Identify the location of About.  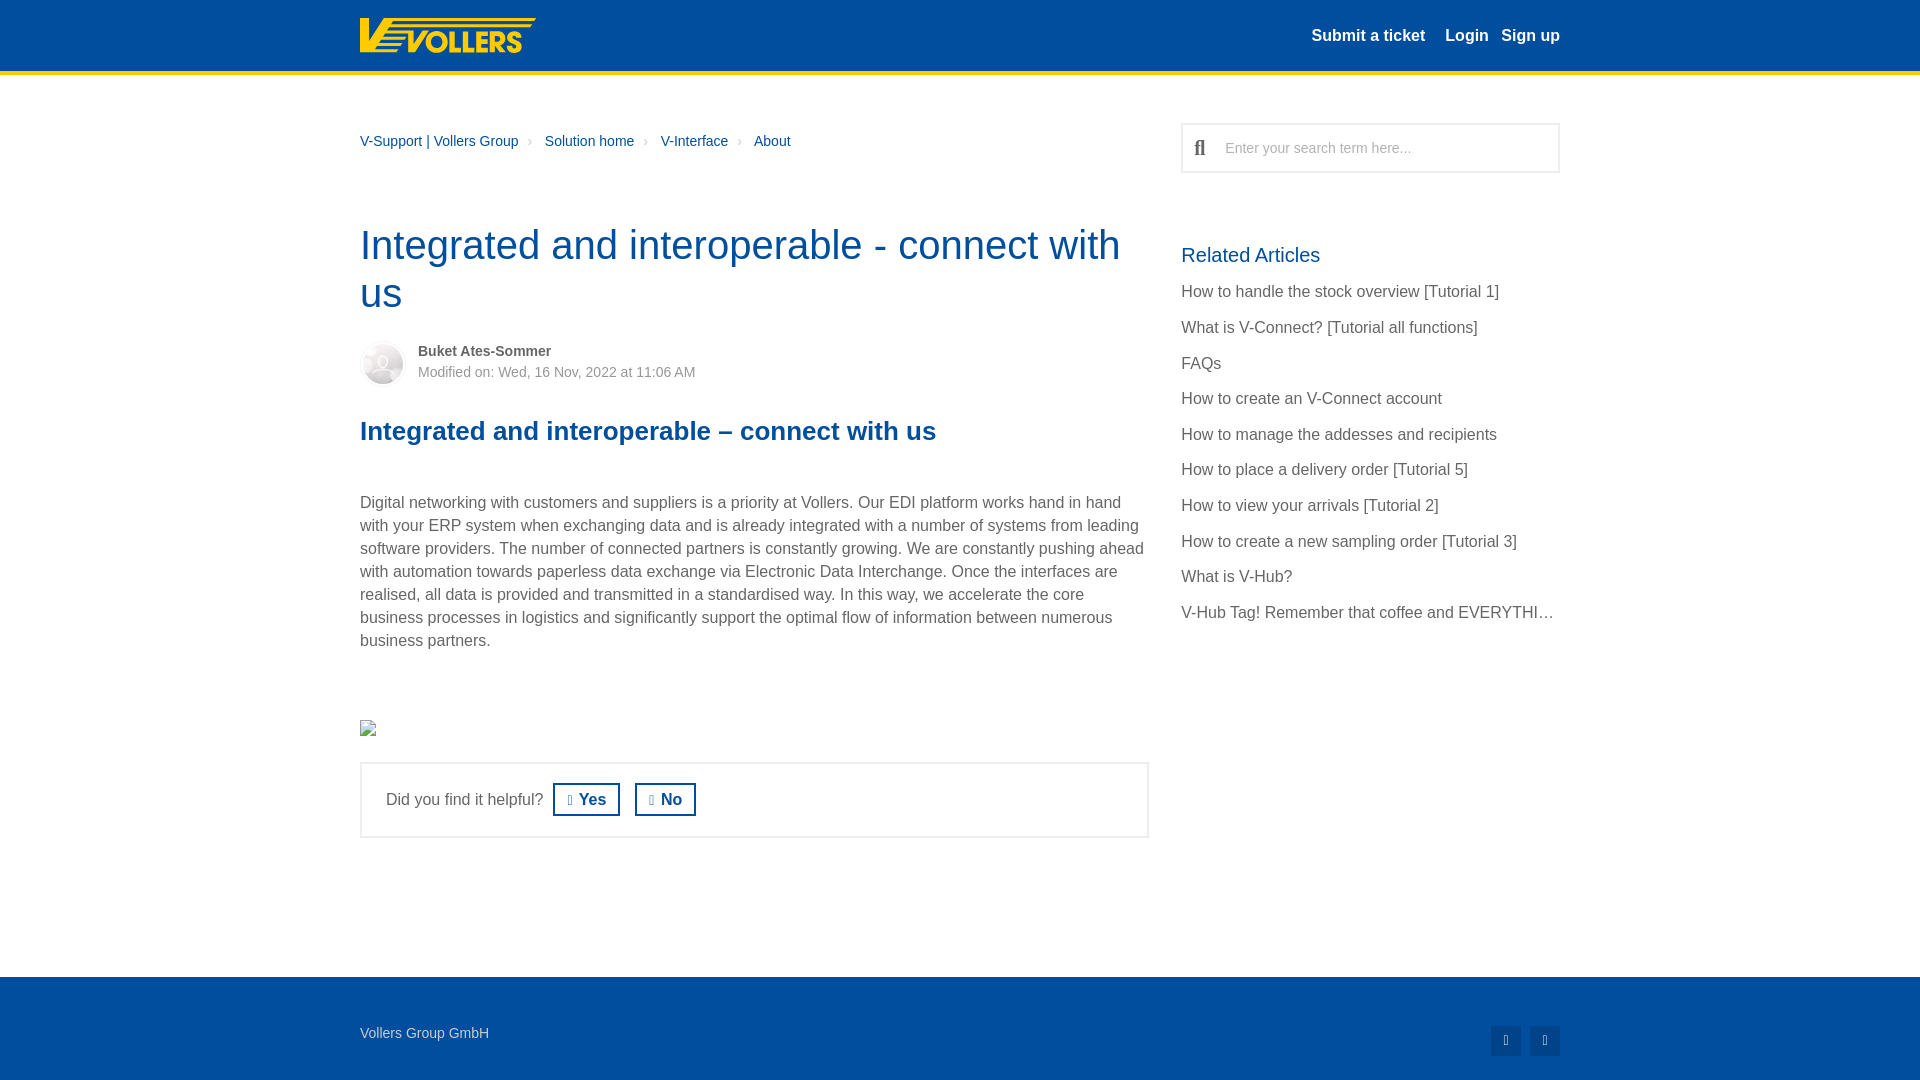
(760, 141).